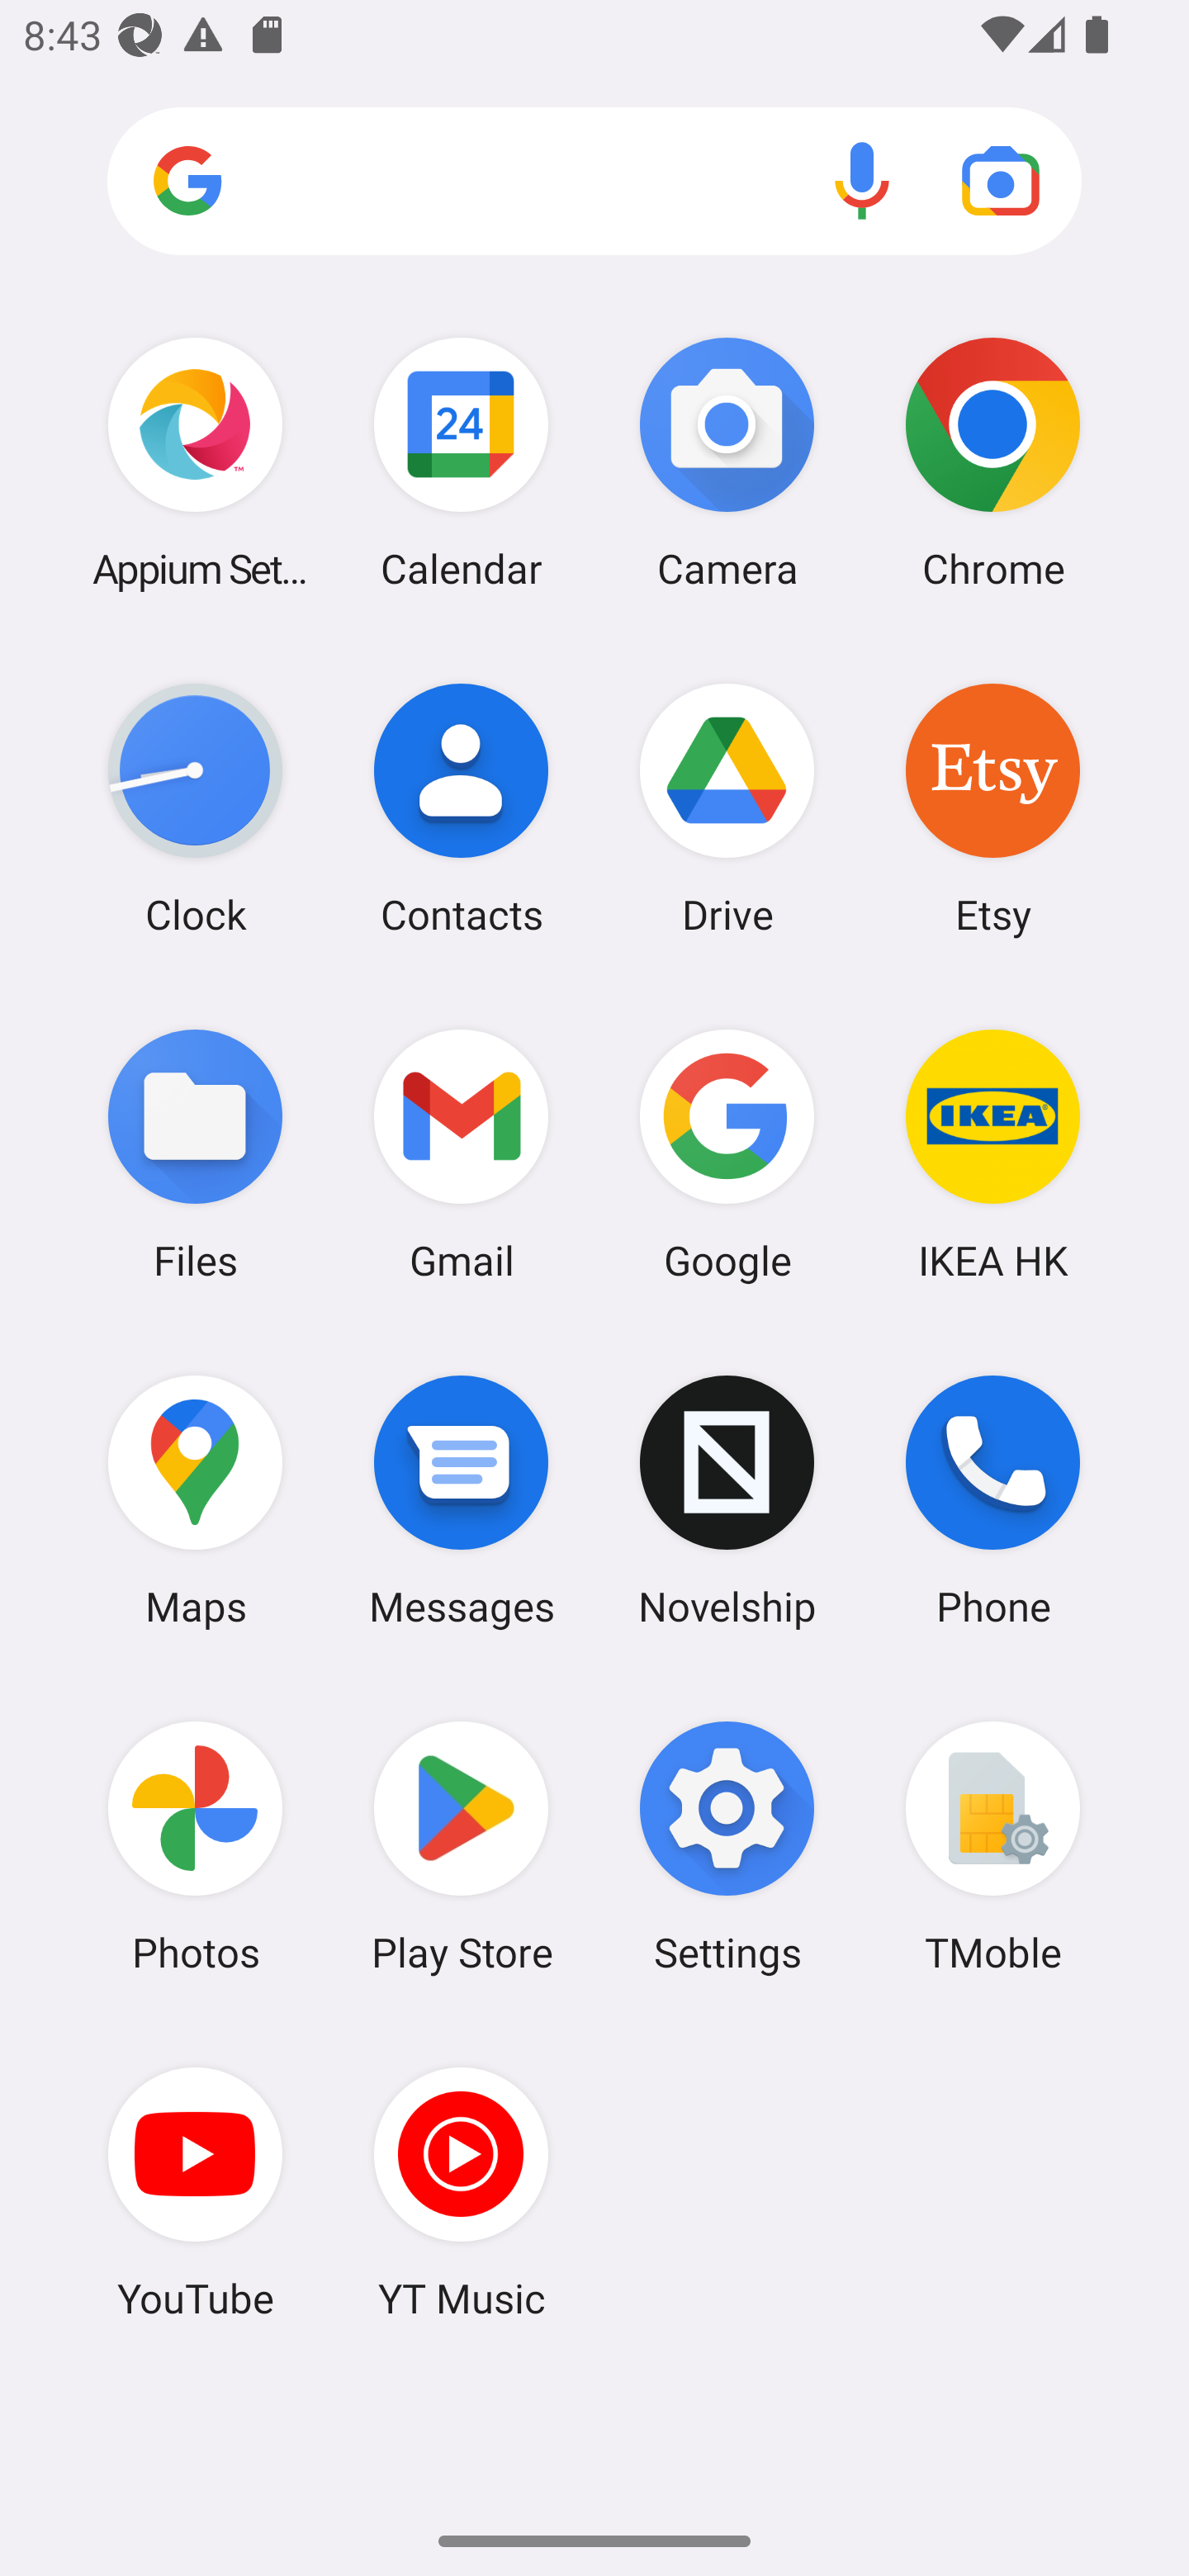  Describe the element at coordinates (195, 1500) in the screenshot. I see `Maps` at that location.